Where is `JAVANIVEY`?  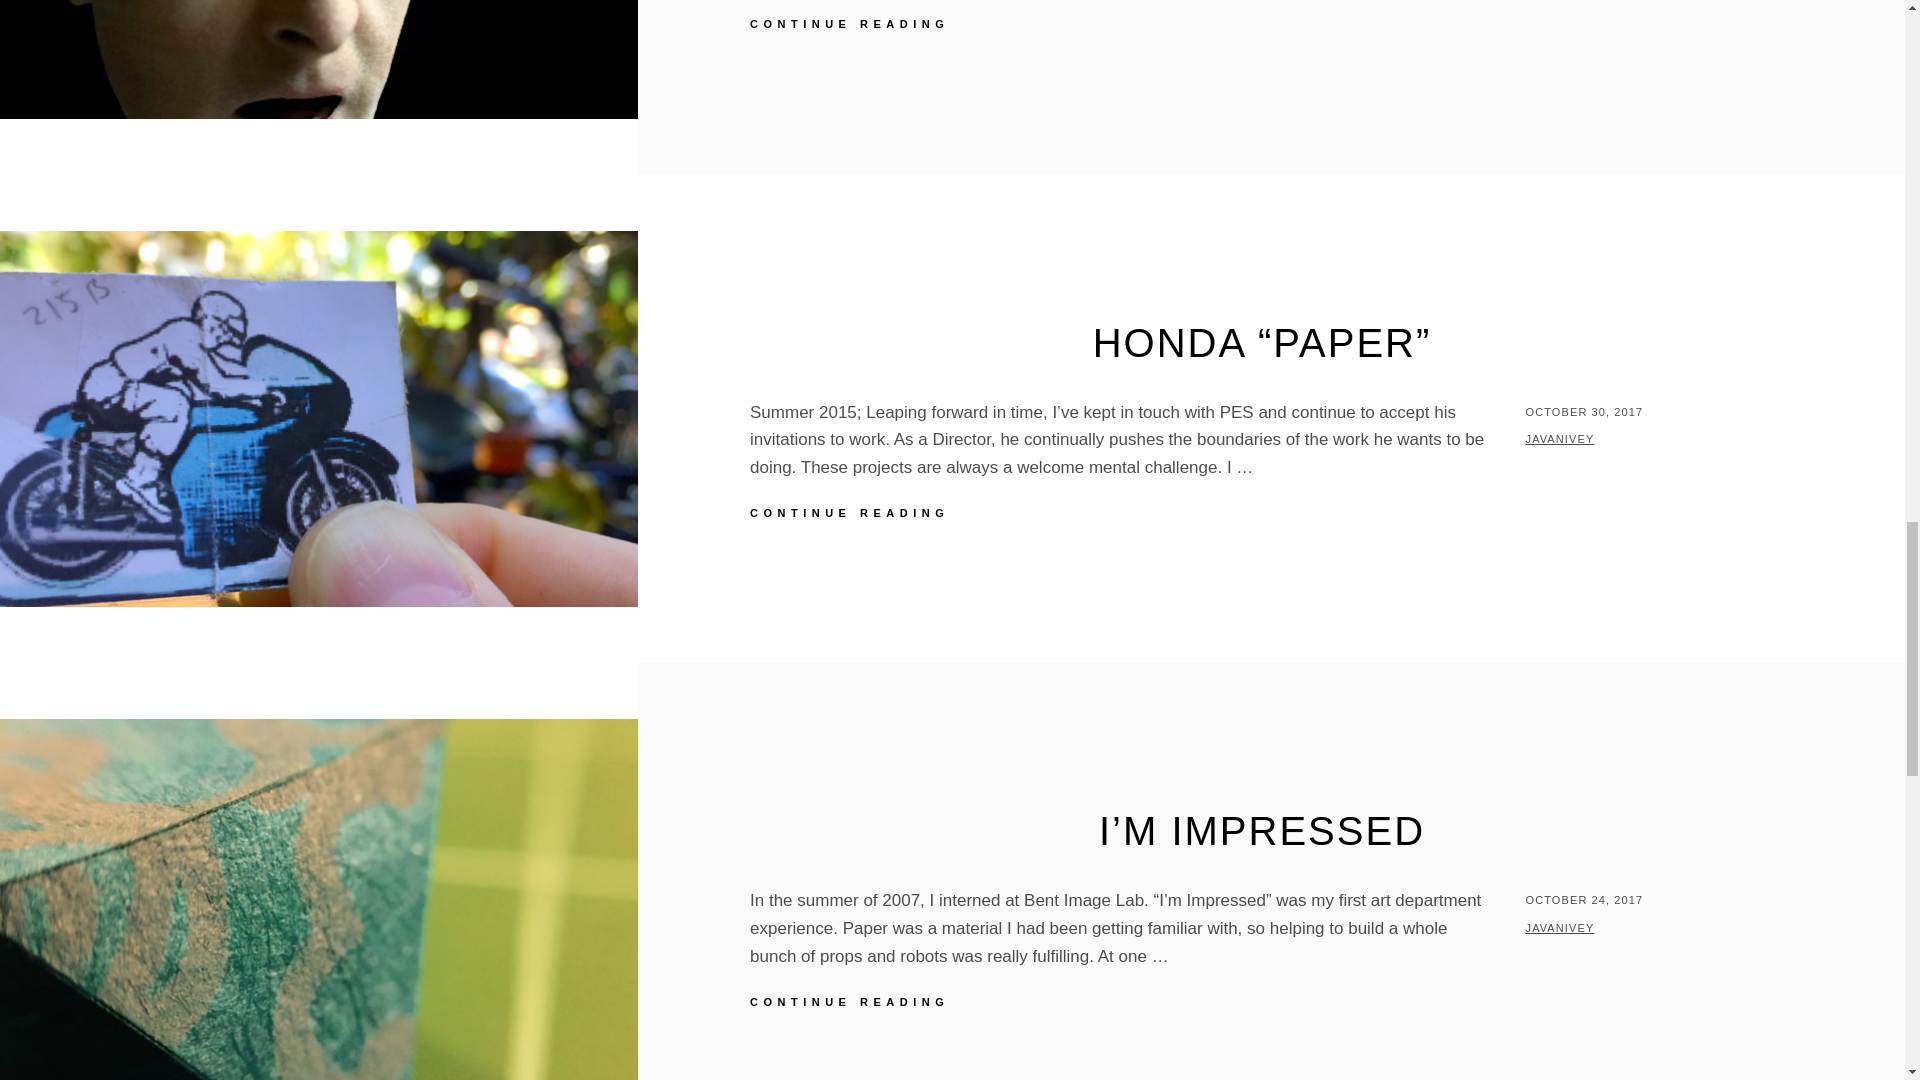
JAVANIVEY is located at coordinates (1560, 928).